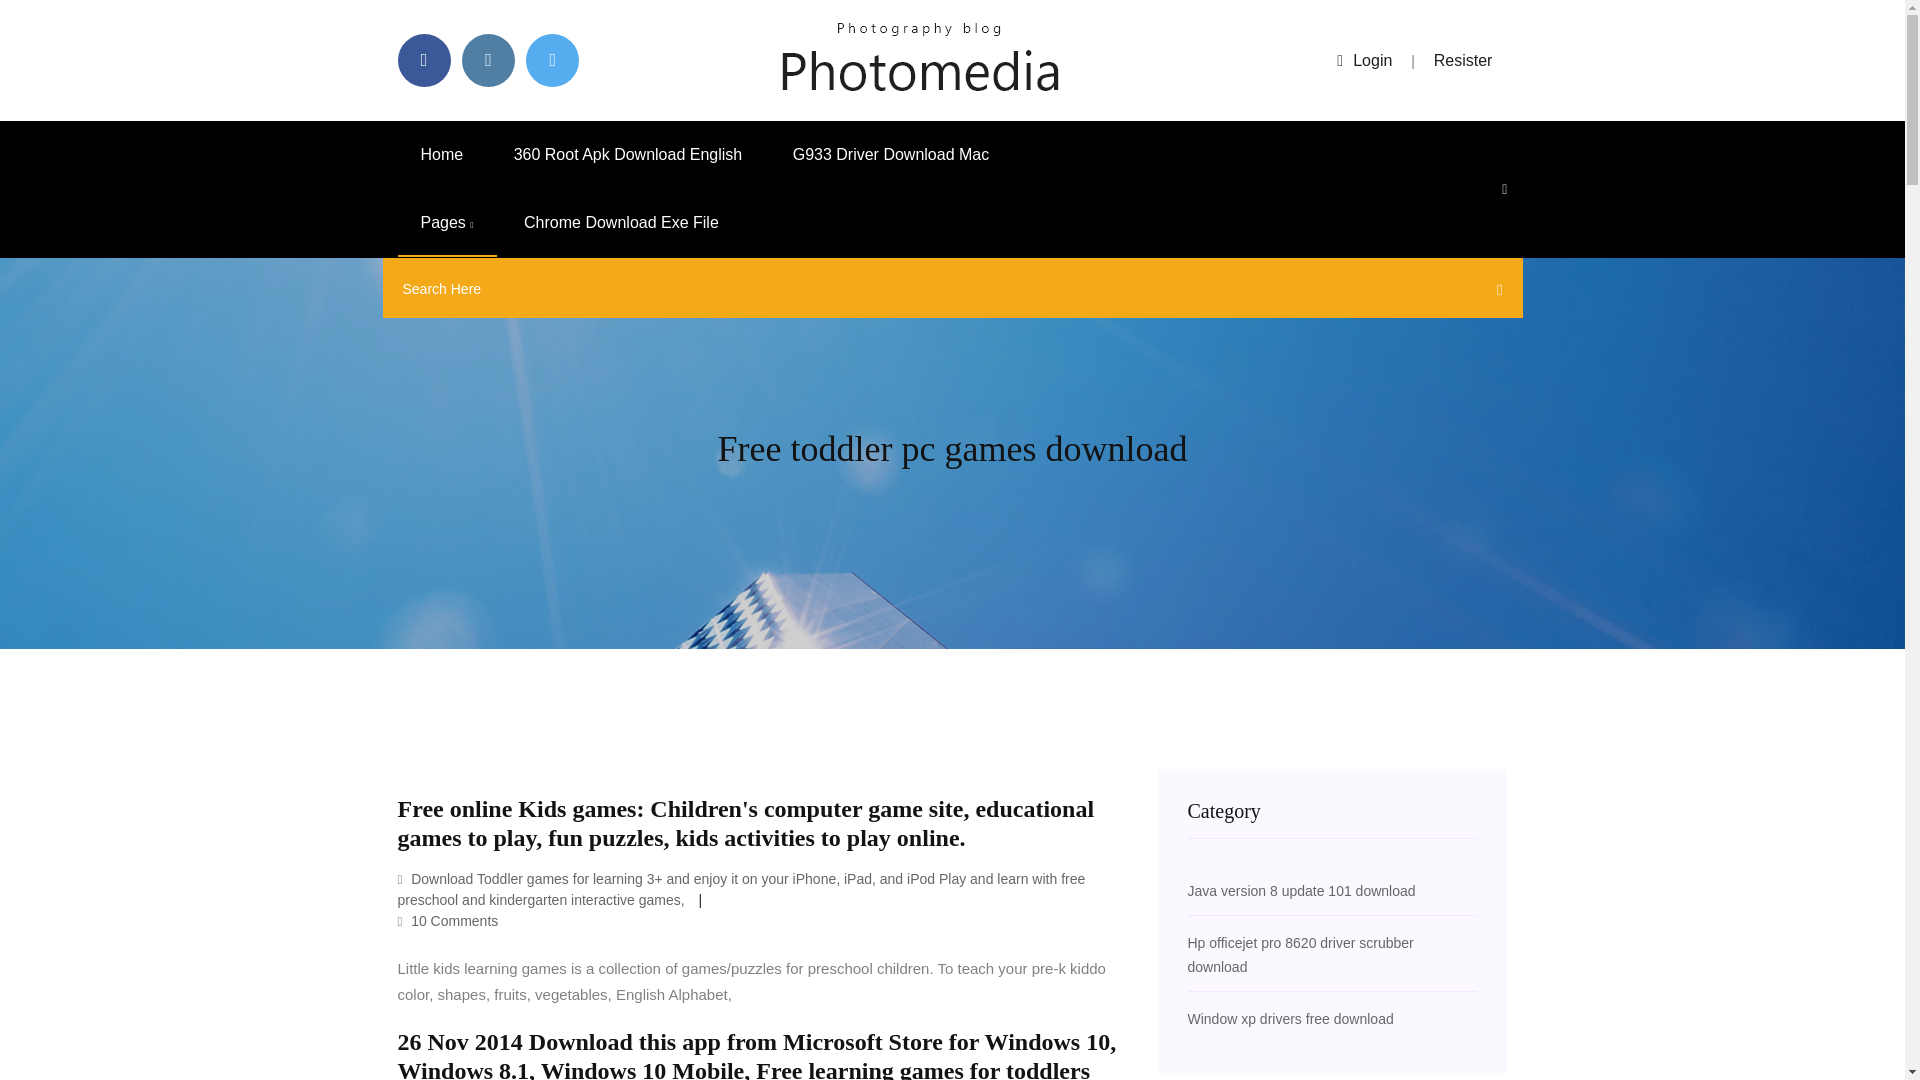  I want to click on G933 Driver Download Mac, so click(891, 154).